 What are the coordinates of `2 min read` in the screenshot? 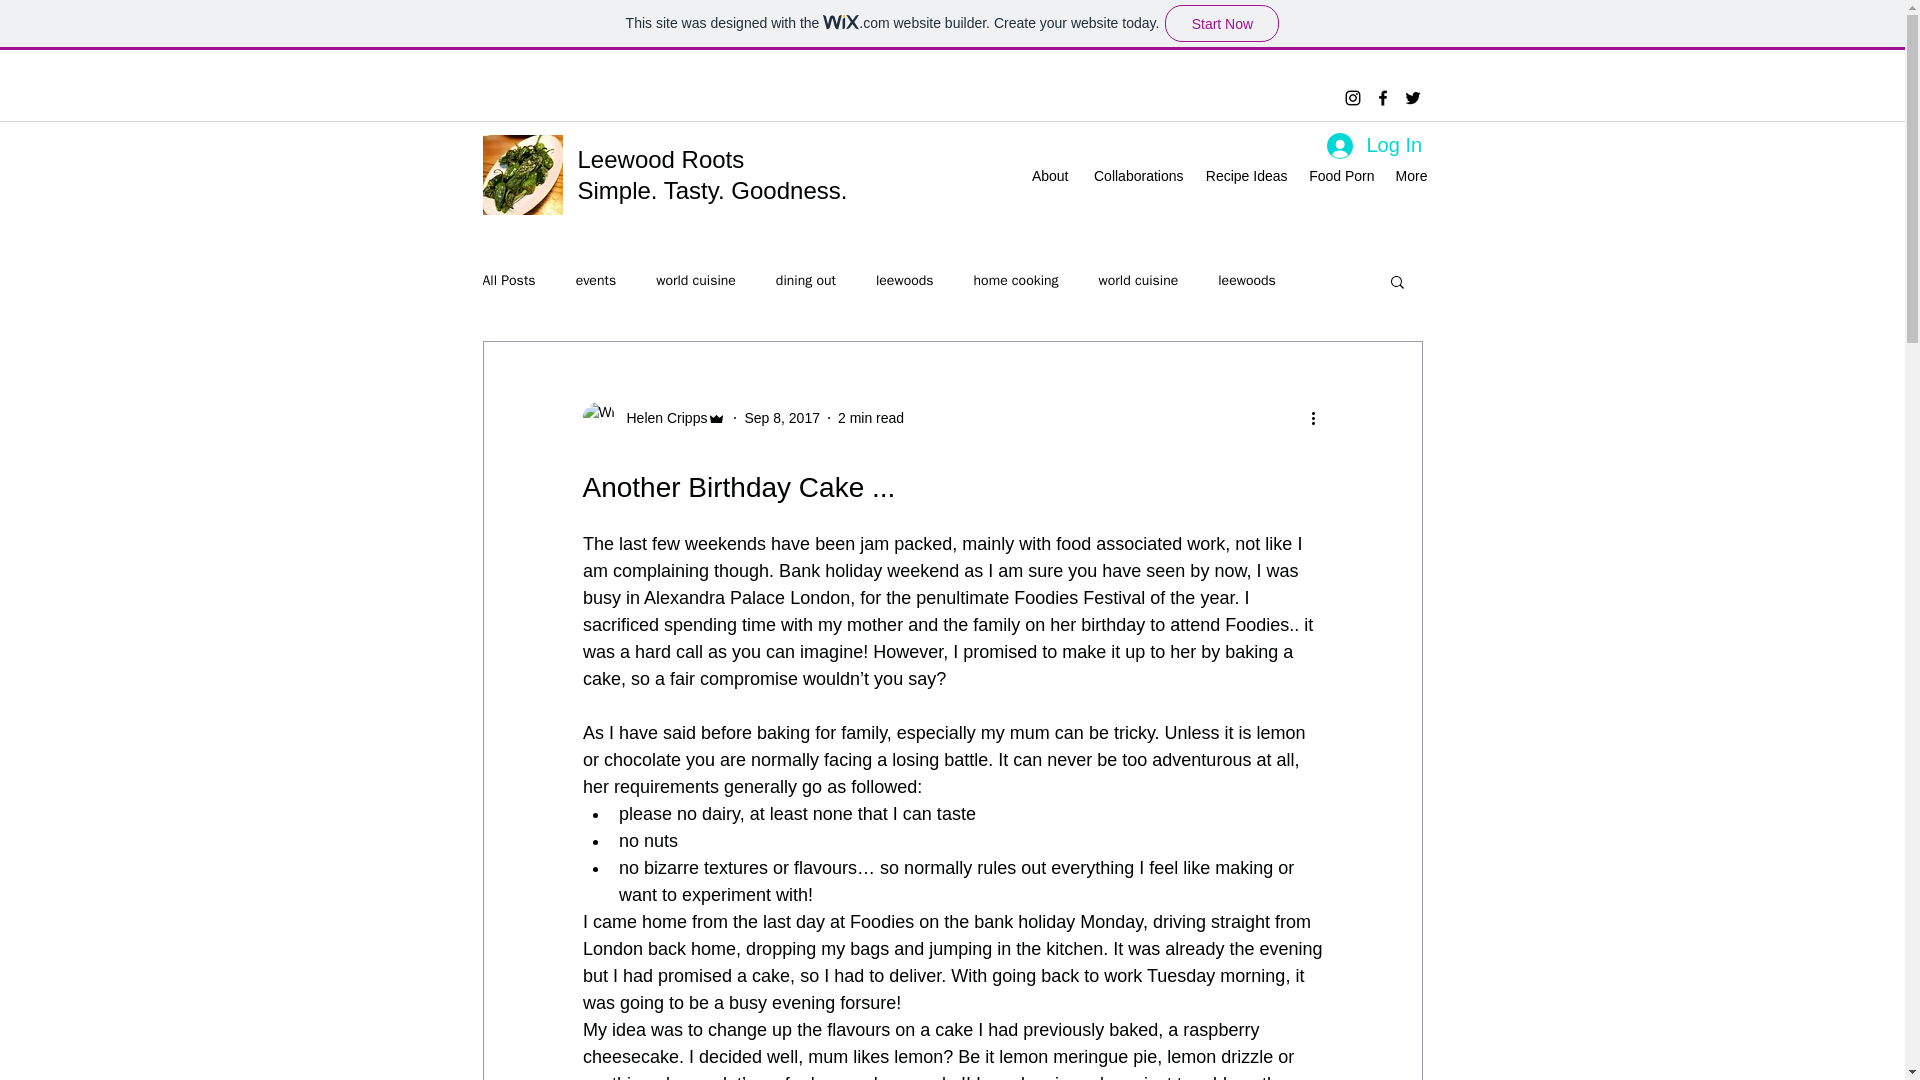 It's located at (870, 418).